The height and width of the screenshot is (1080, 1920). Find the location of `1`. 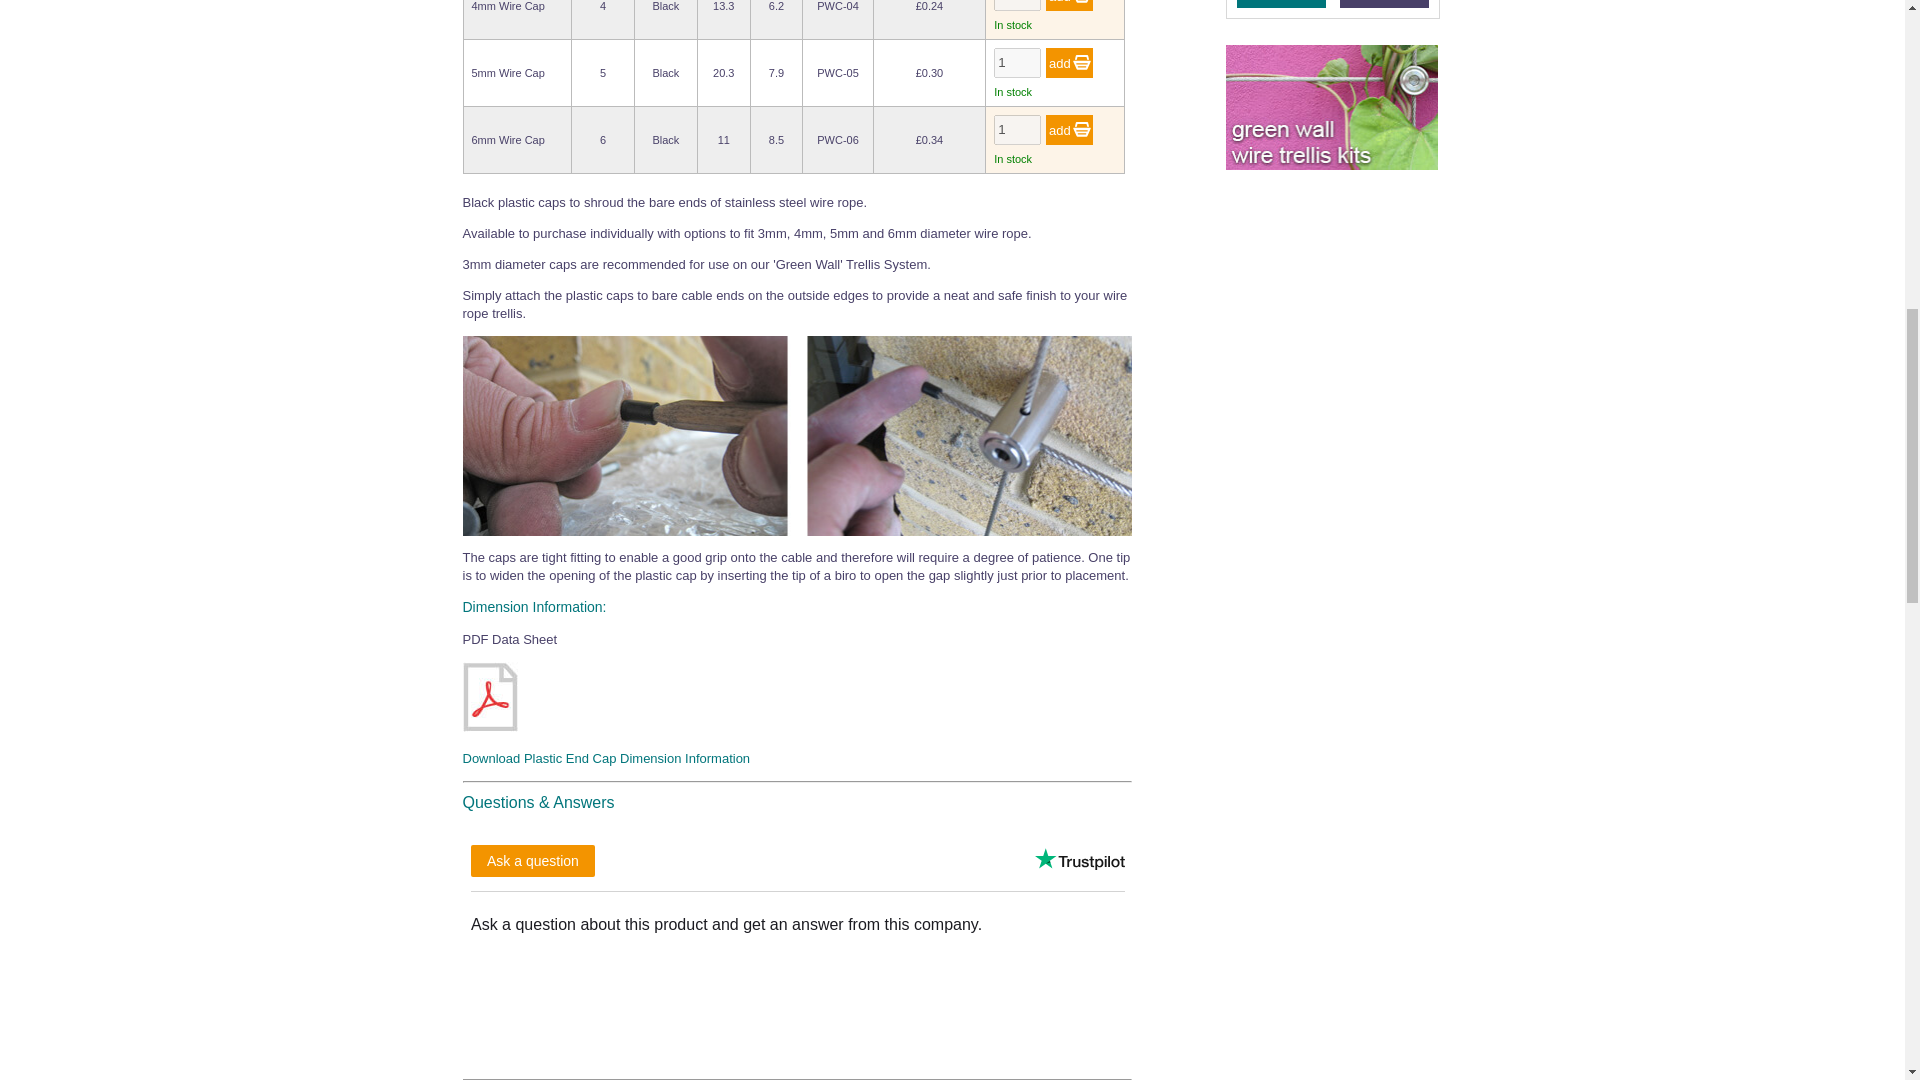

1 is located at coordinates (1017, 129).